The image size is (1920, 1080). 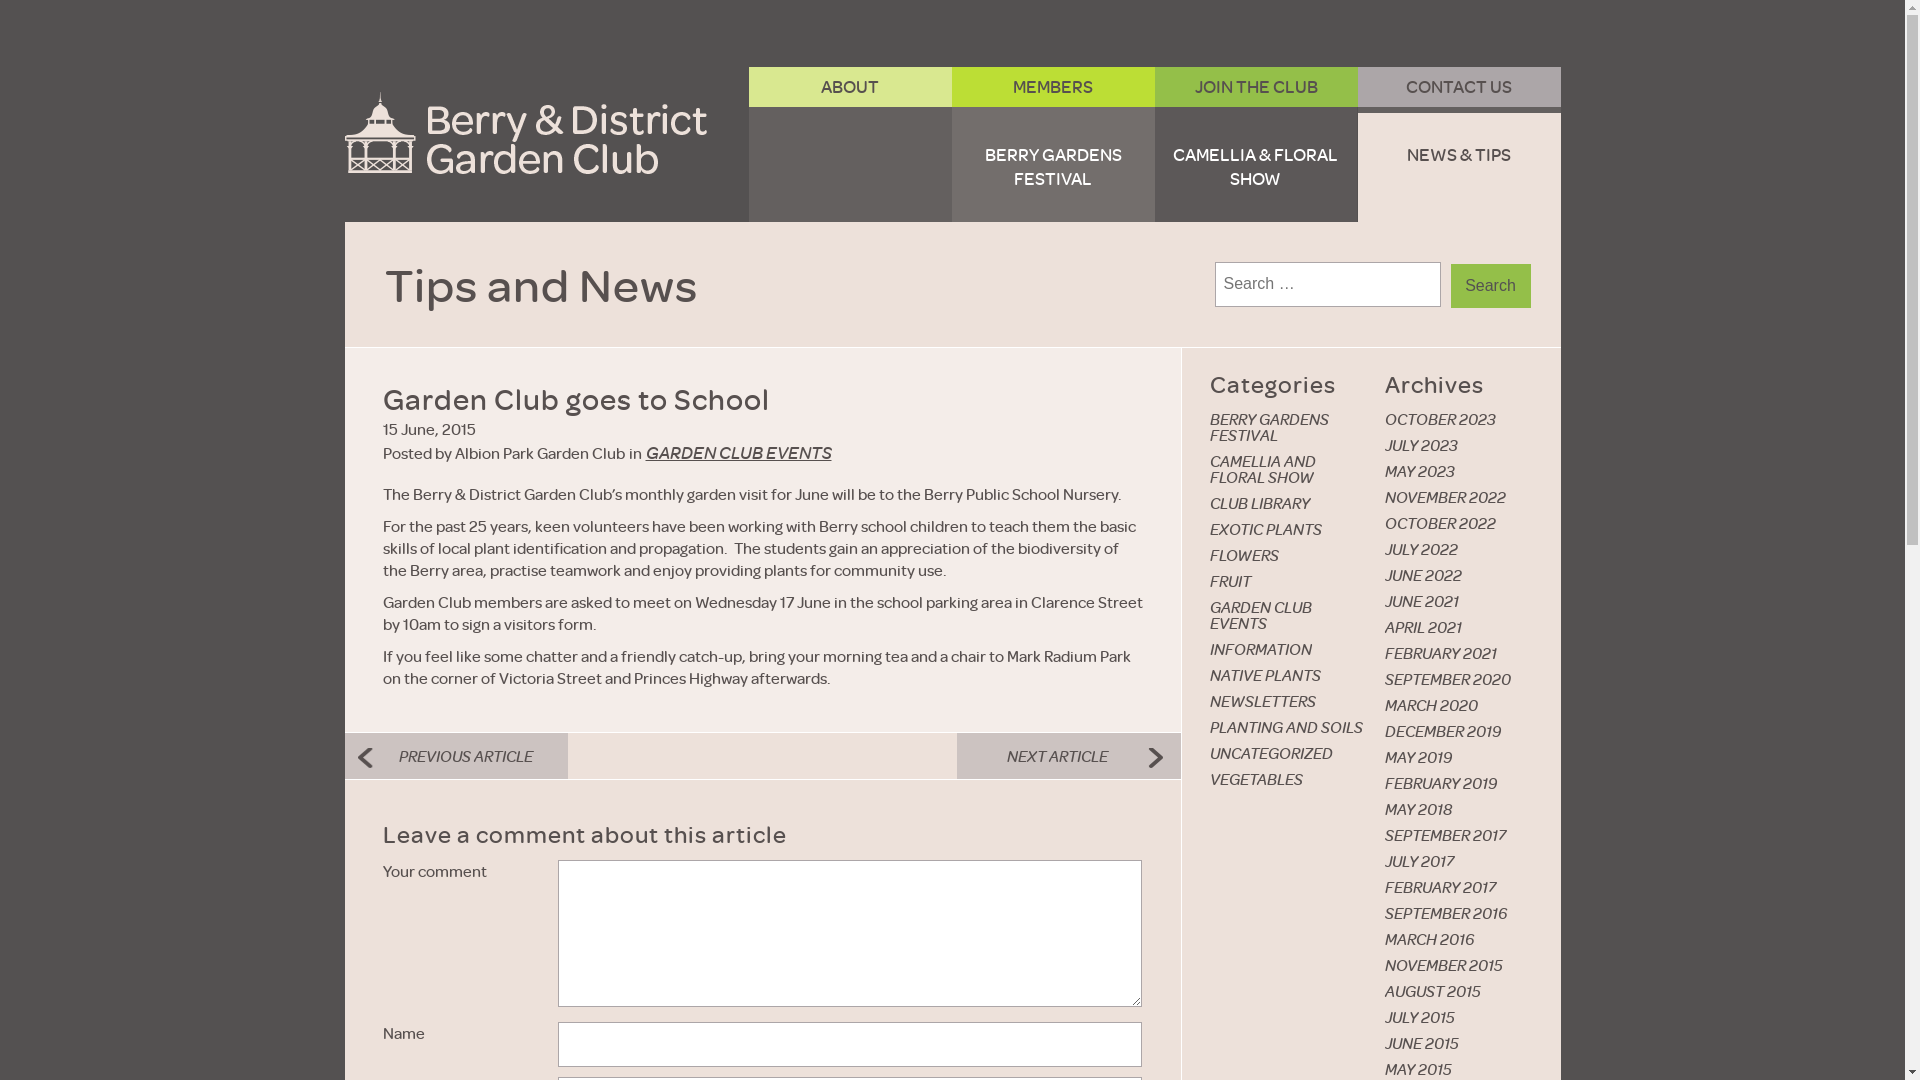 What do you see at coordinates (1460, 168) in the screenshot?
I see `NEWS & TIPS` at bounding box center [1460, 168].